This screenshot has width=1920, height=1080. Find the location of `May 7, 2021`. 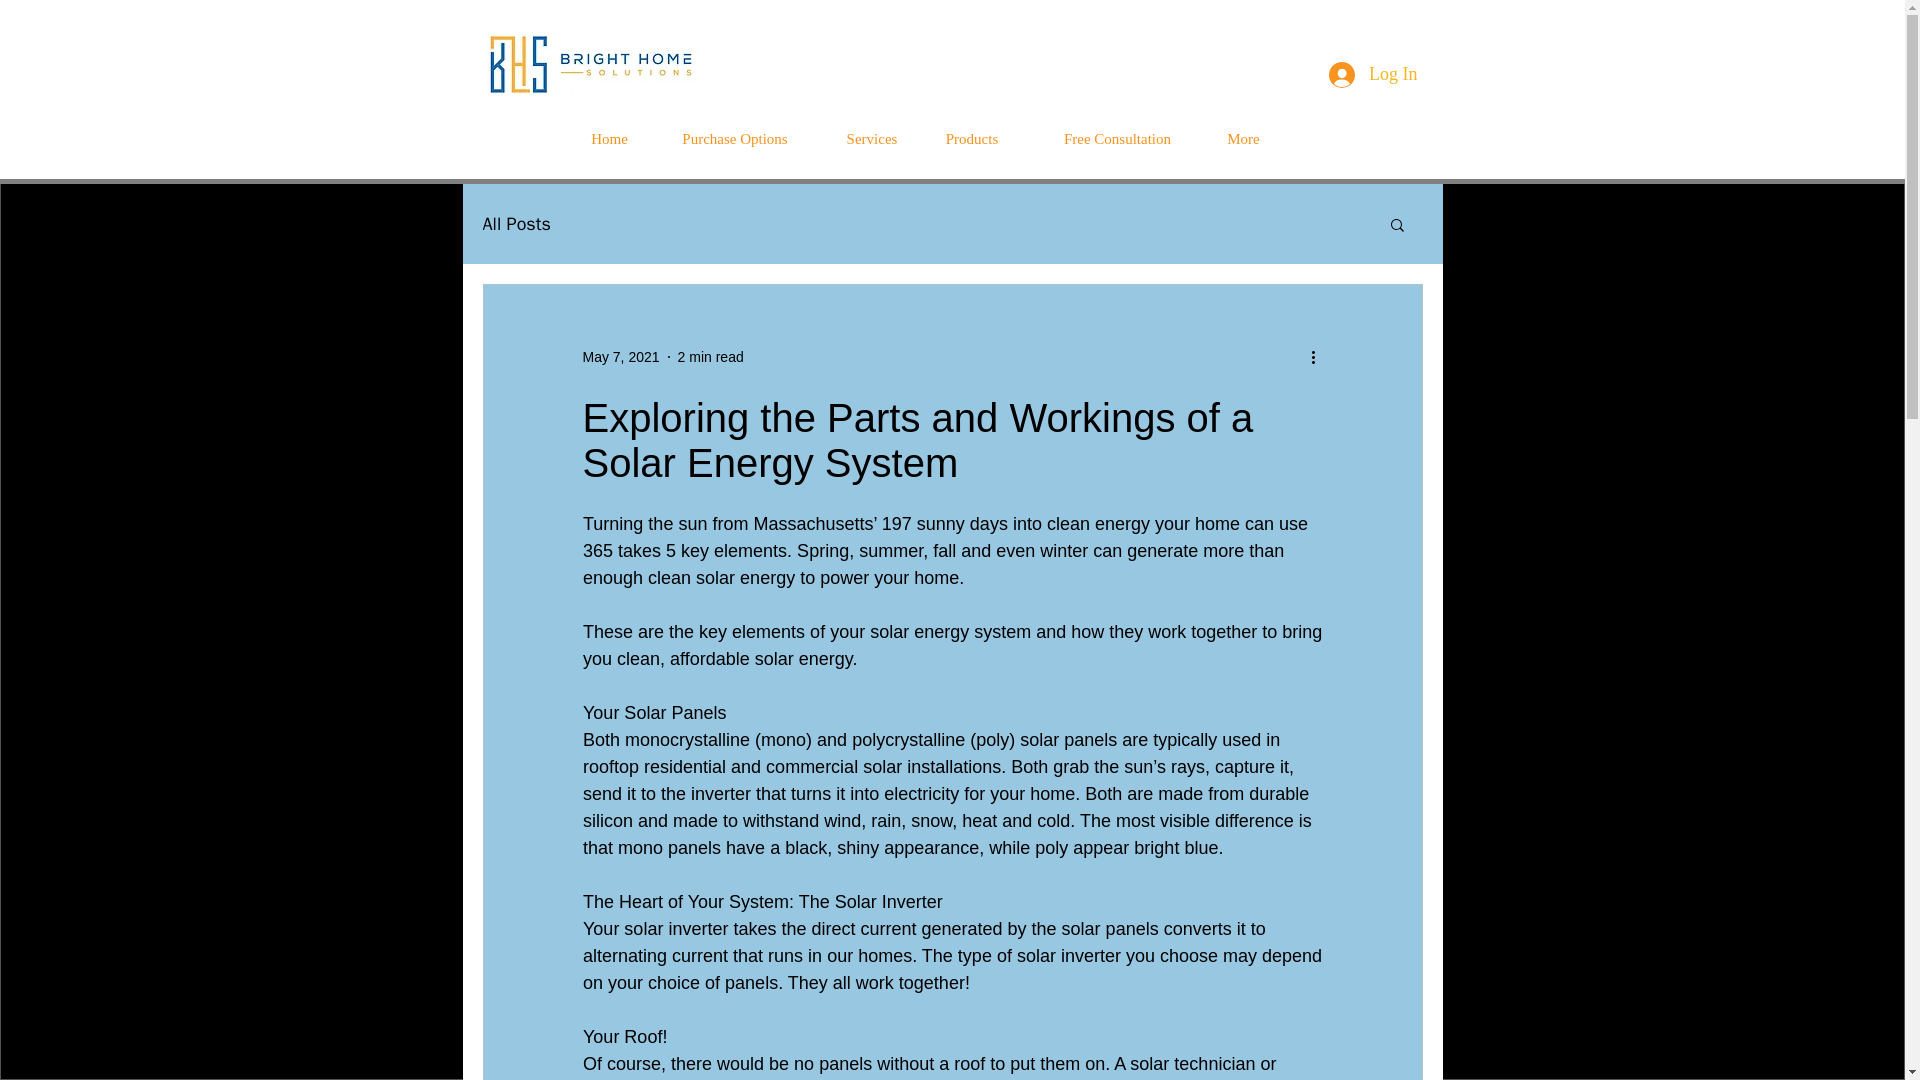

May 7, 2021 is located at coordinates (620, 355).